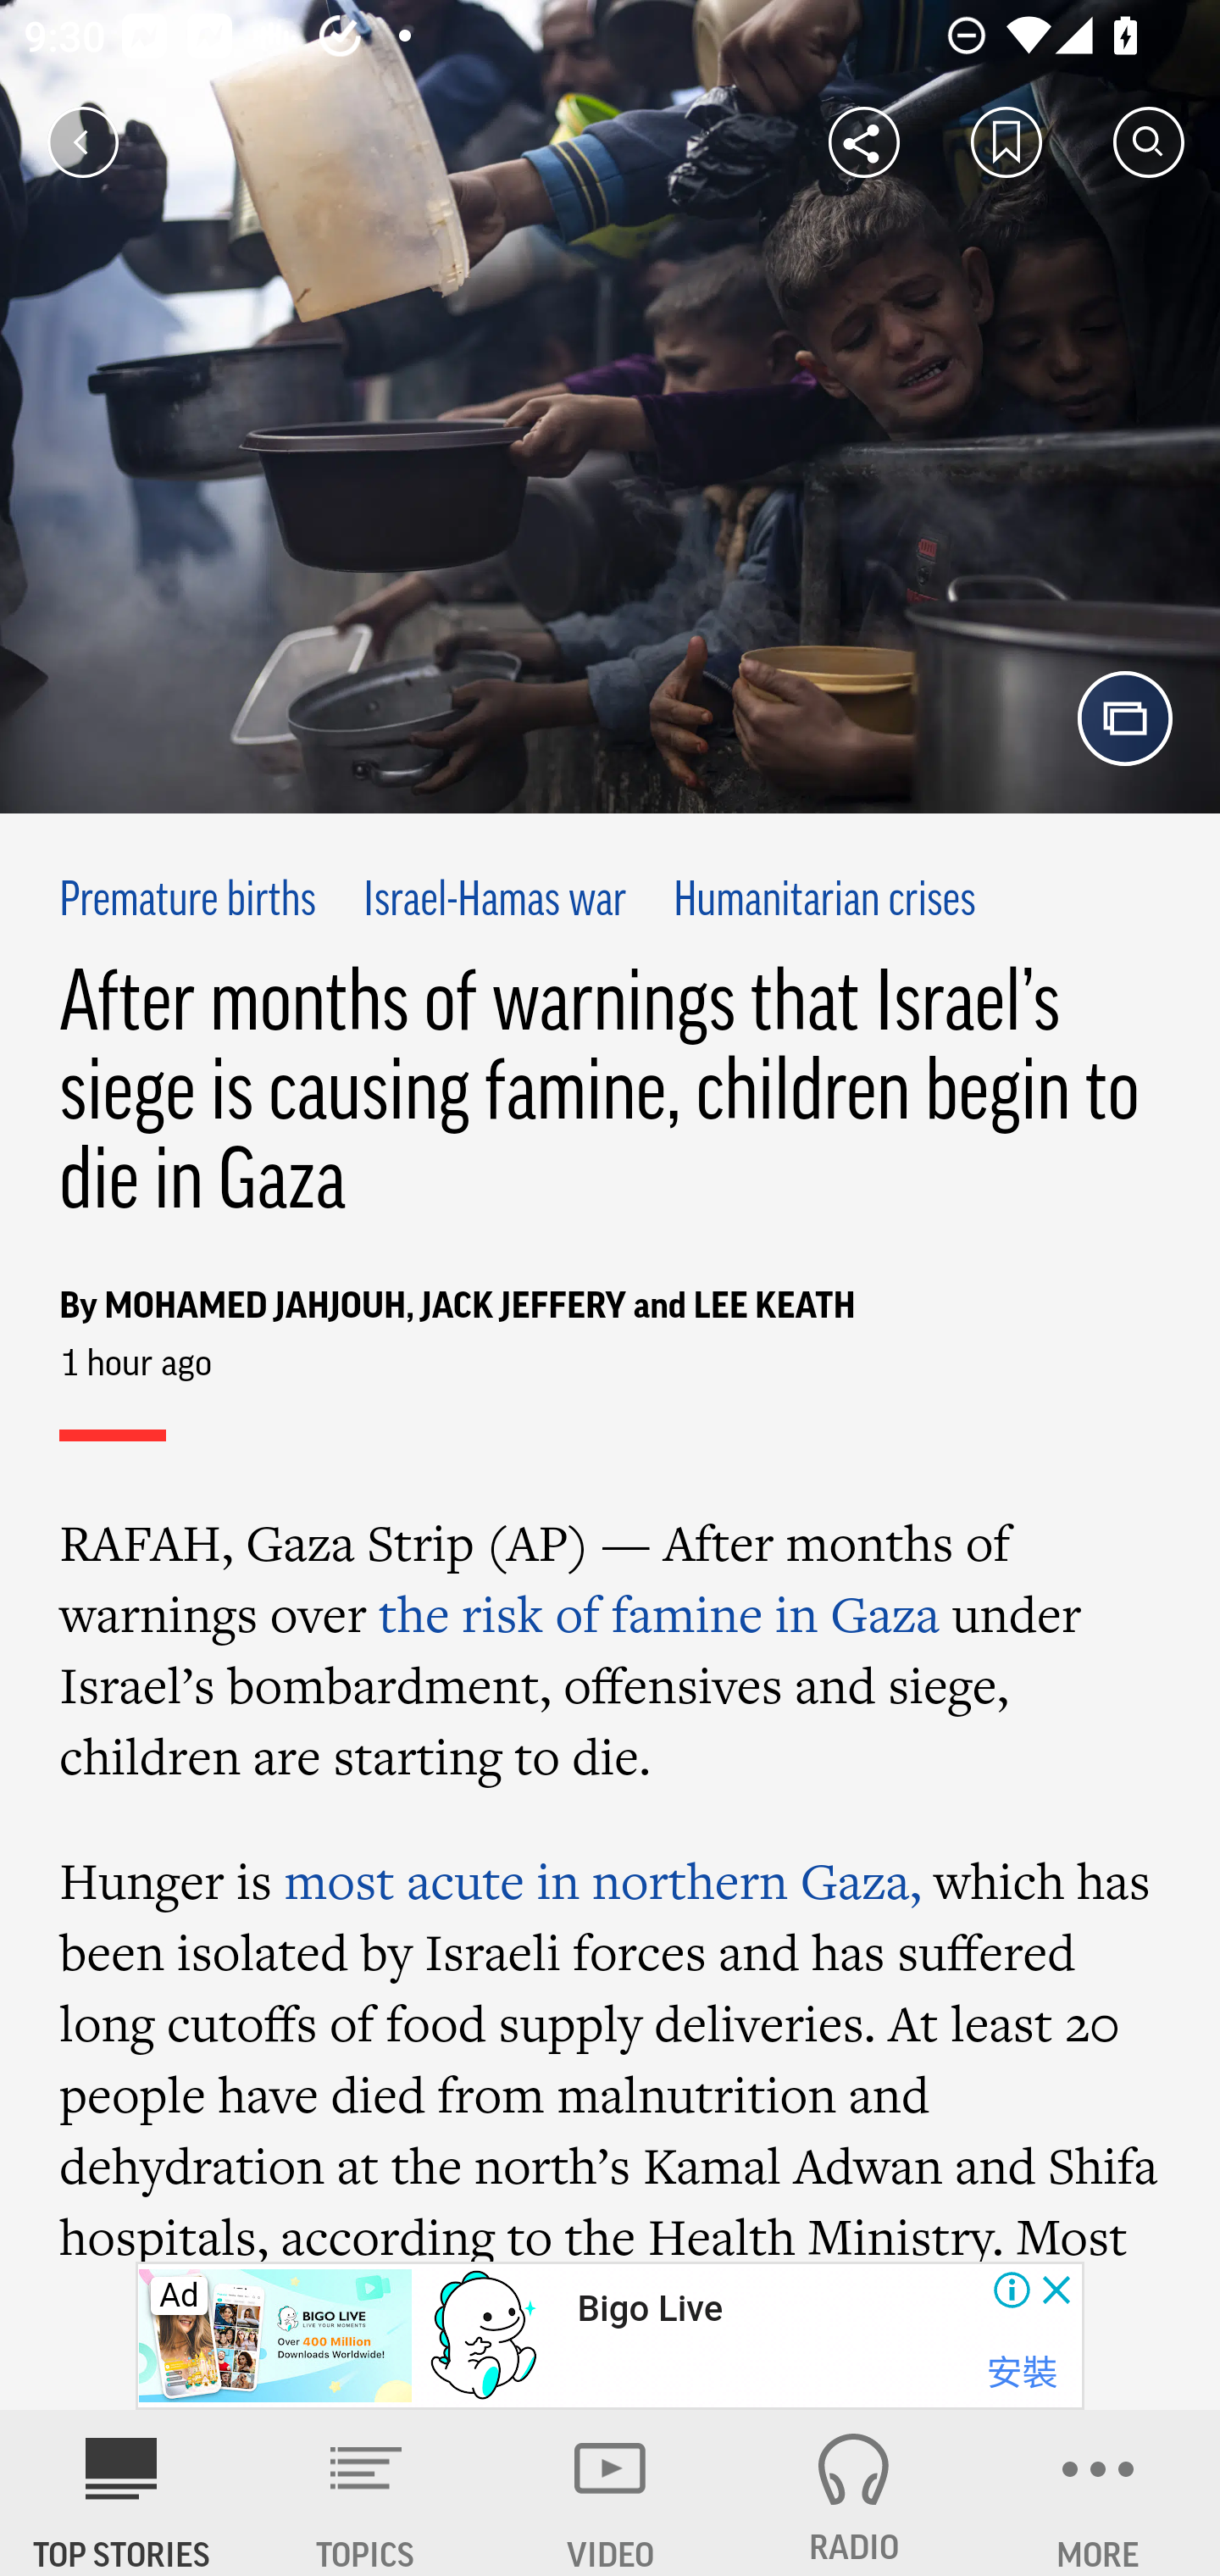 Image resolution: width=1220 pixels, height=2576 pixels. I want to click on Humanitarian crises, so click(823, 902).